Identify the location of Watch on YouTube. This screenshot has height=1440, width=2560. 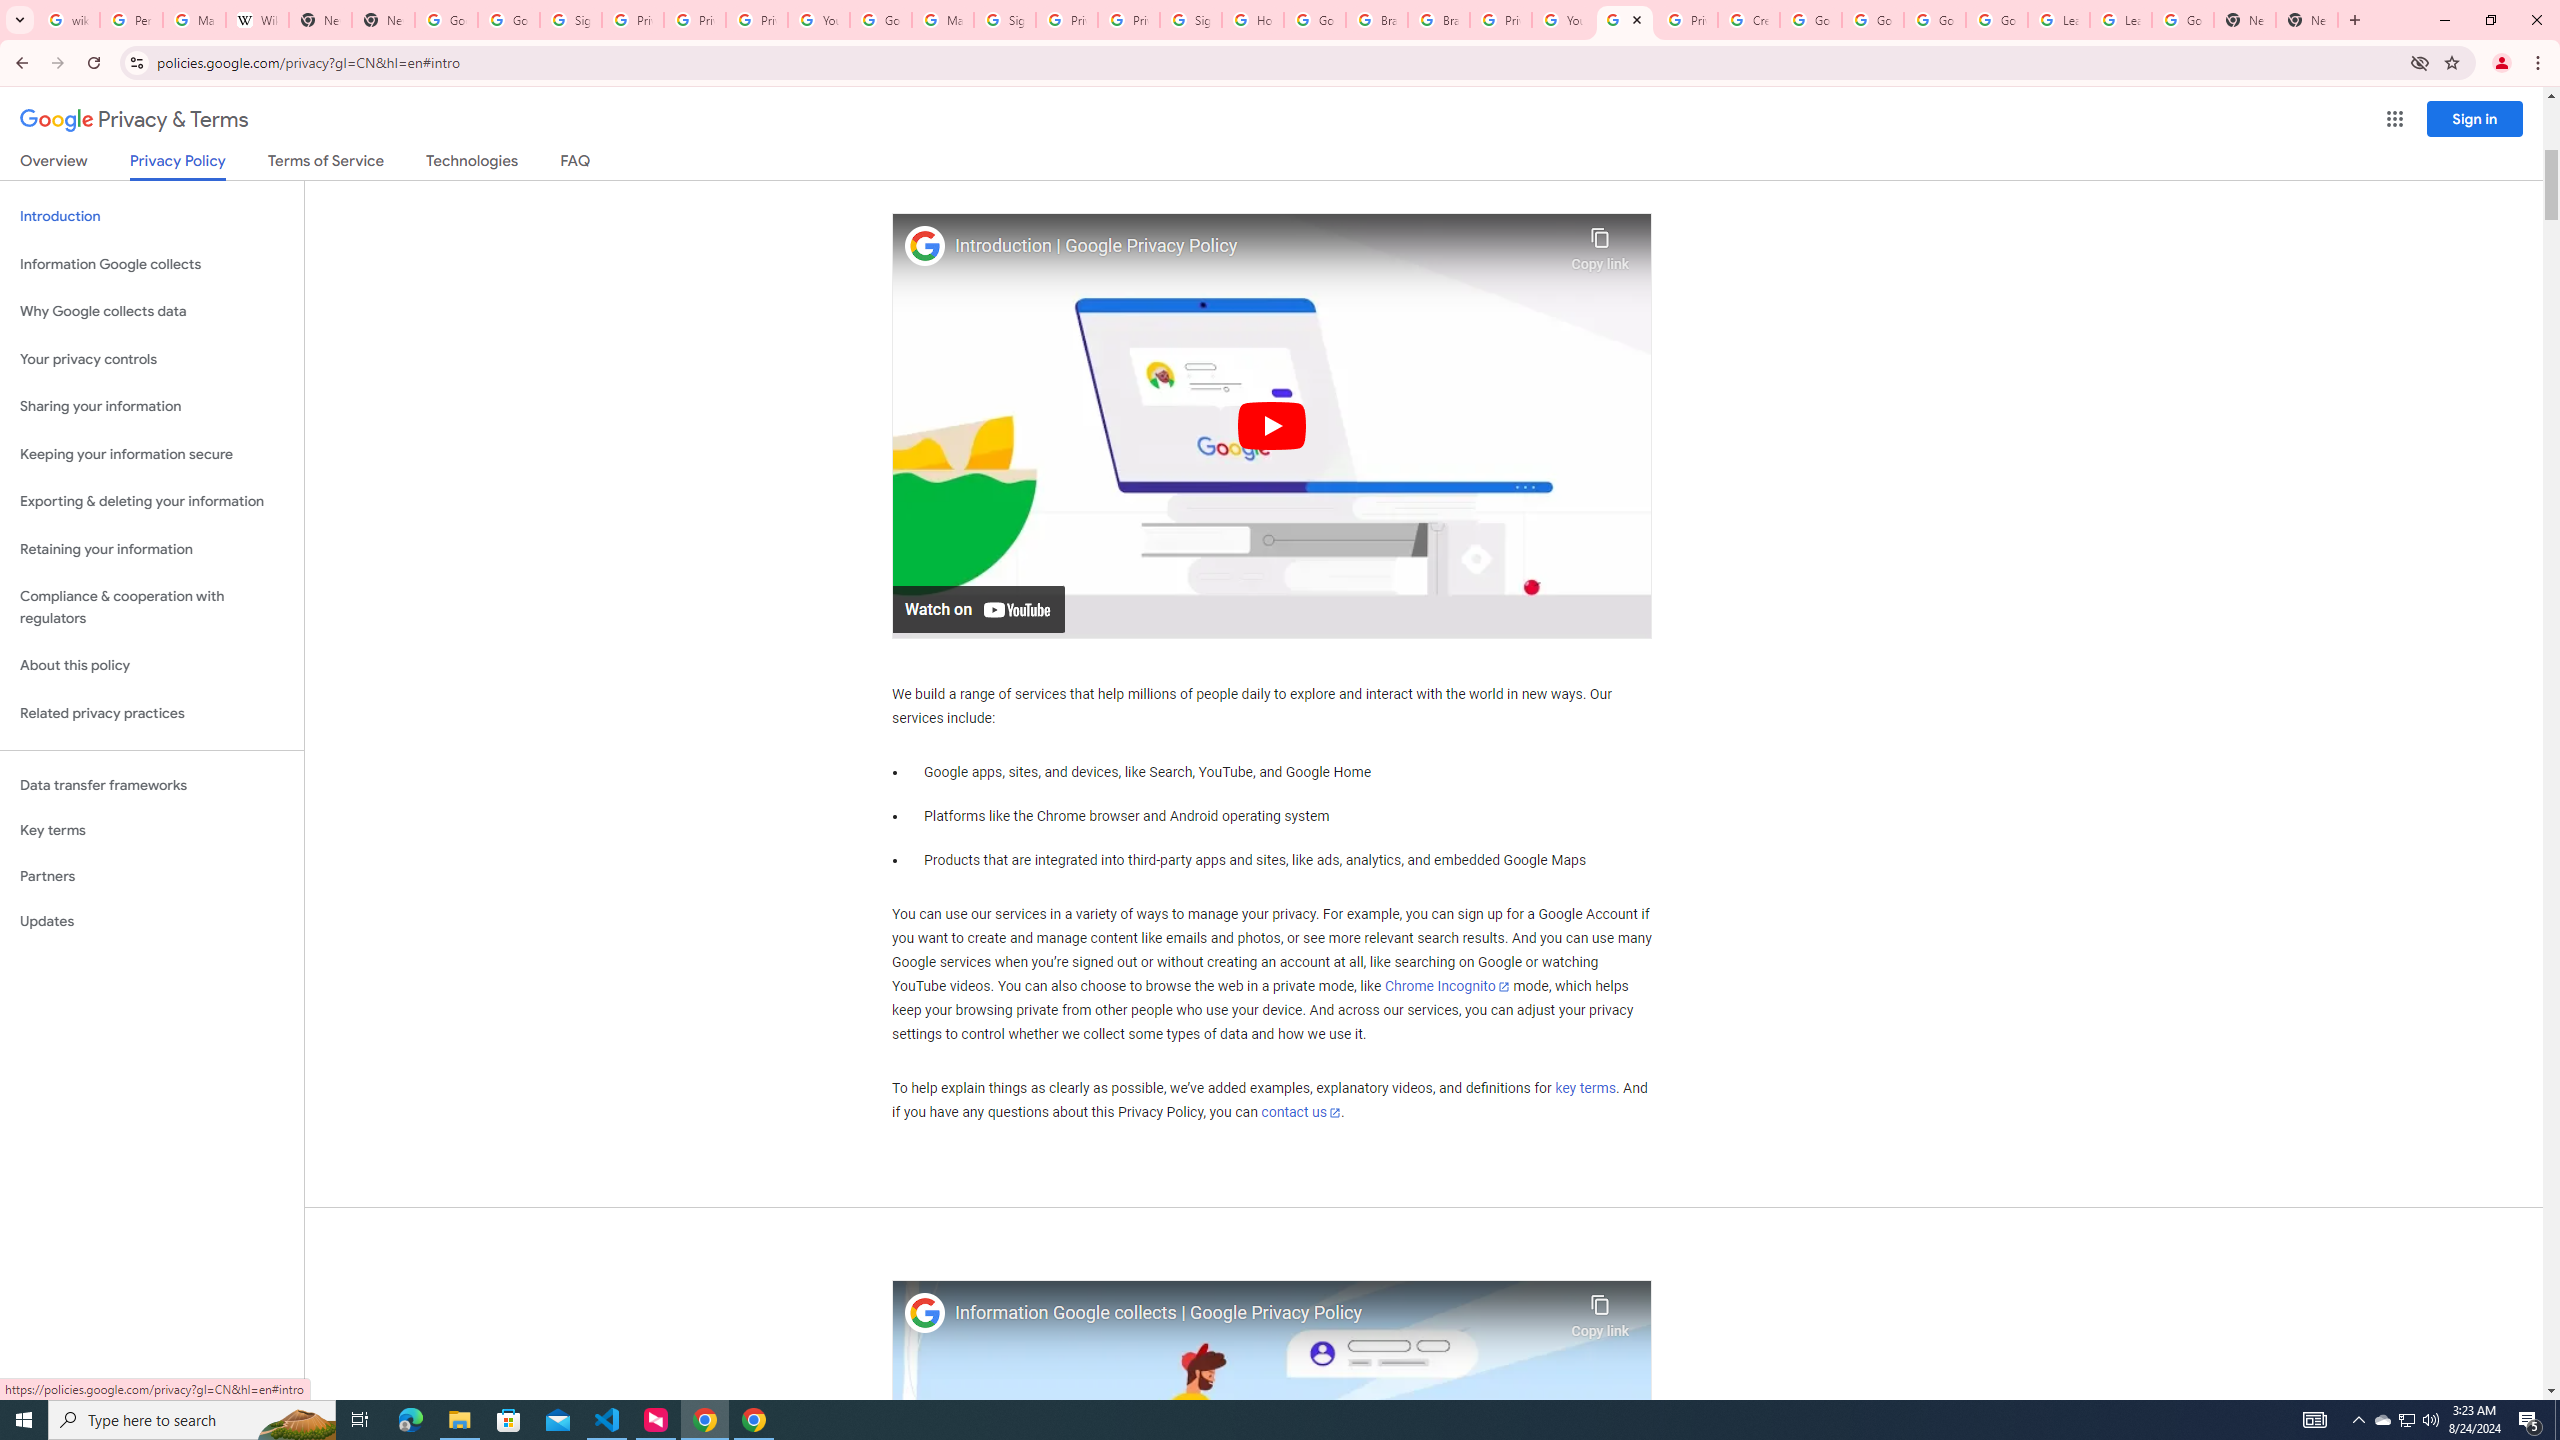
(978, 608).